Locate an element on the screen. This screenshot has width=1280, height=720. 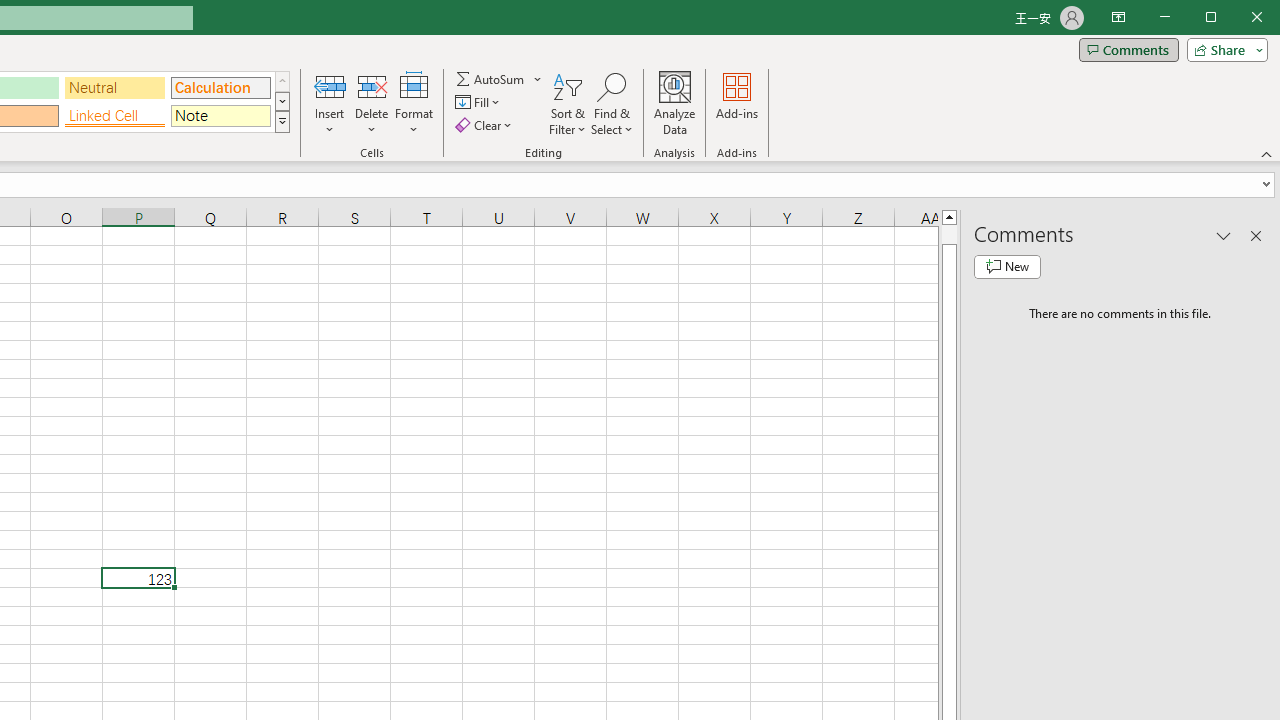
Delete is located at coordinates (371, 104).